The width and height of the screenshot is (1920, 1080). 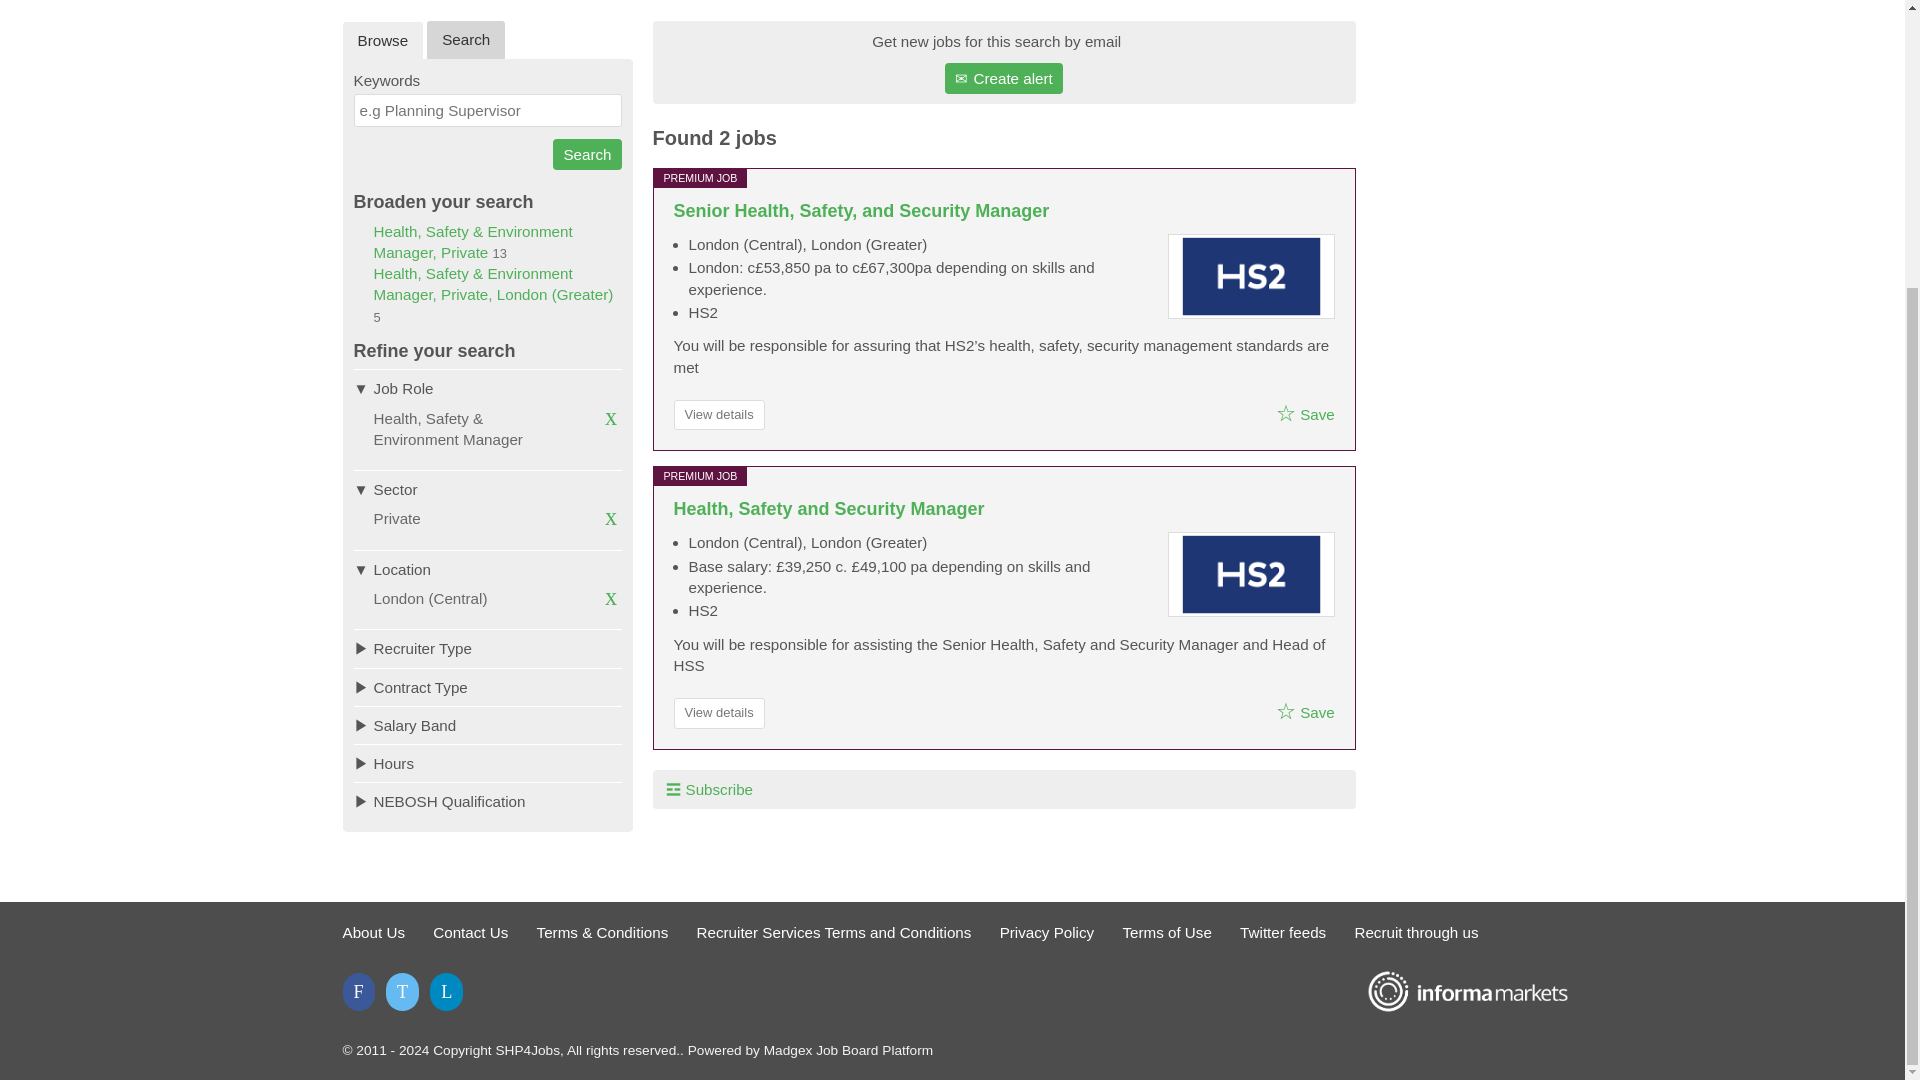 I want to click on Search, so click(x=586, y=154).